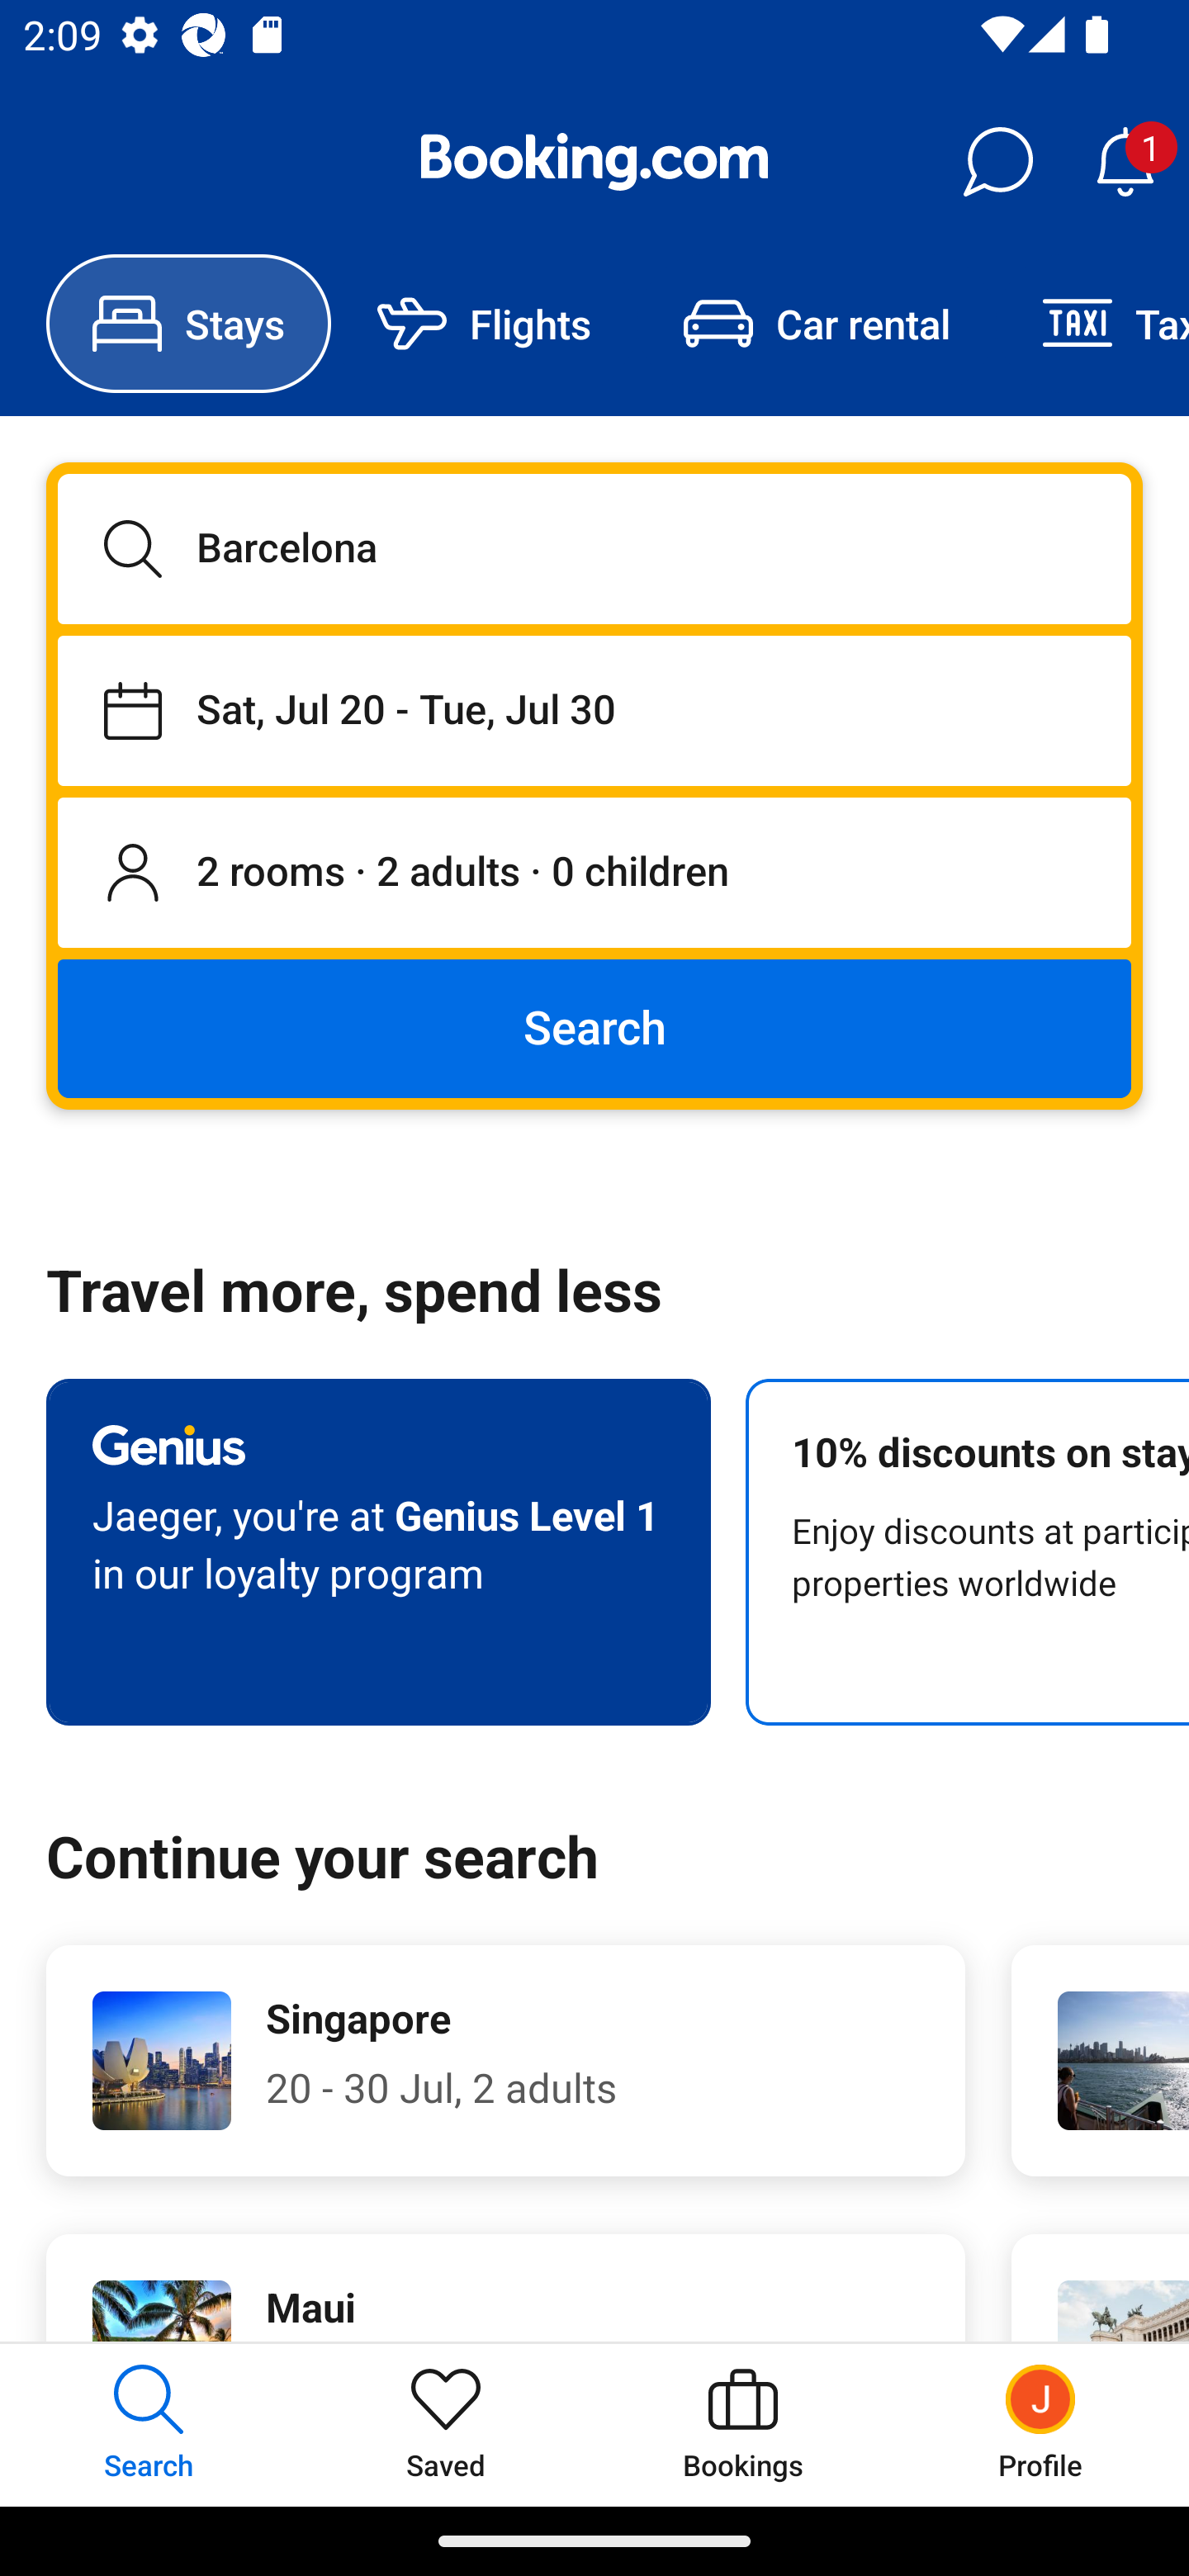  What do you see at coordinates (1040, 2424) in the screenshot?
I see `Profile` at bounding box center [1040, 2424].